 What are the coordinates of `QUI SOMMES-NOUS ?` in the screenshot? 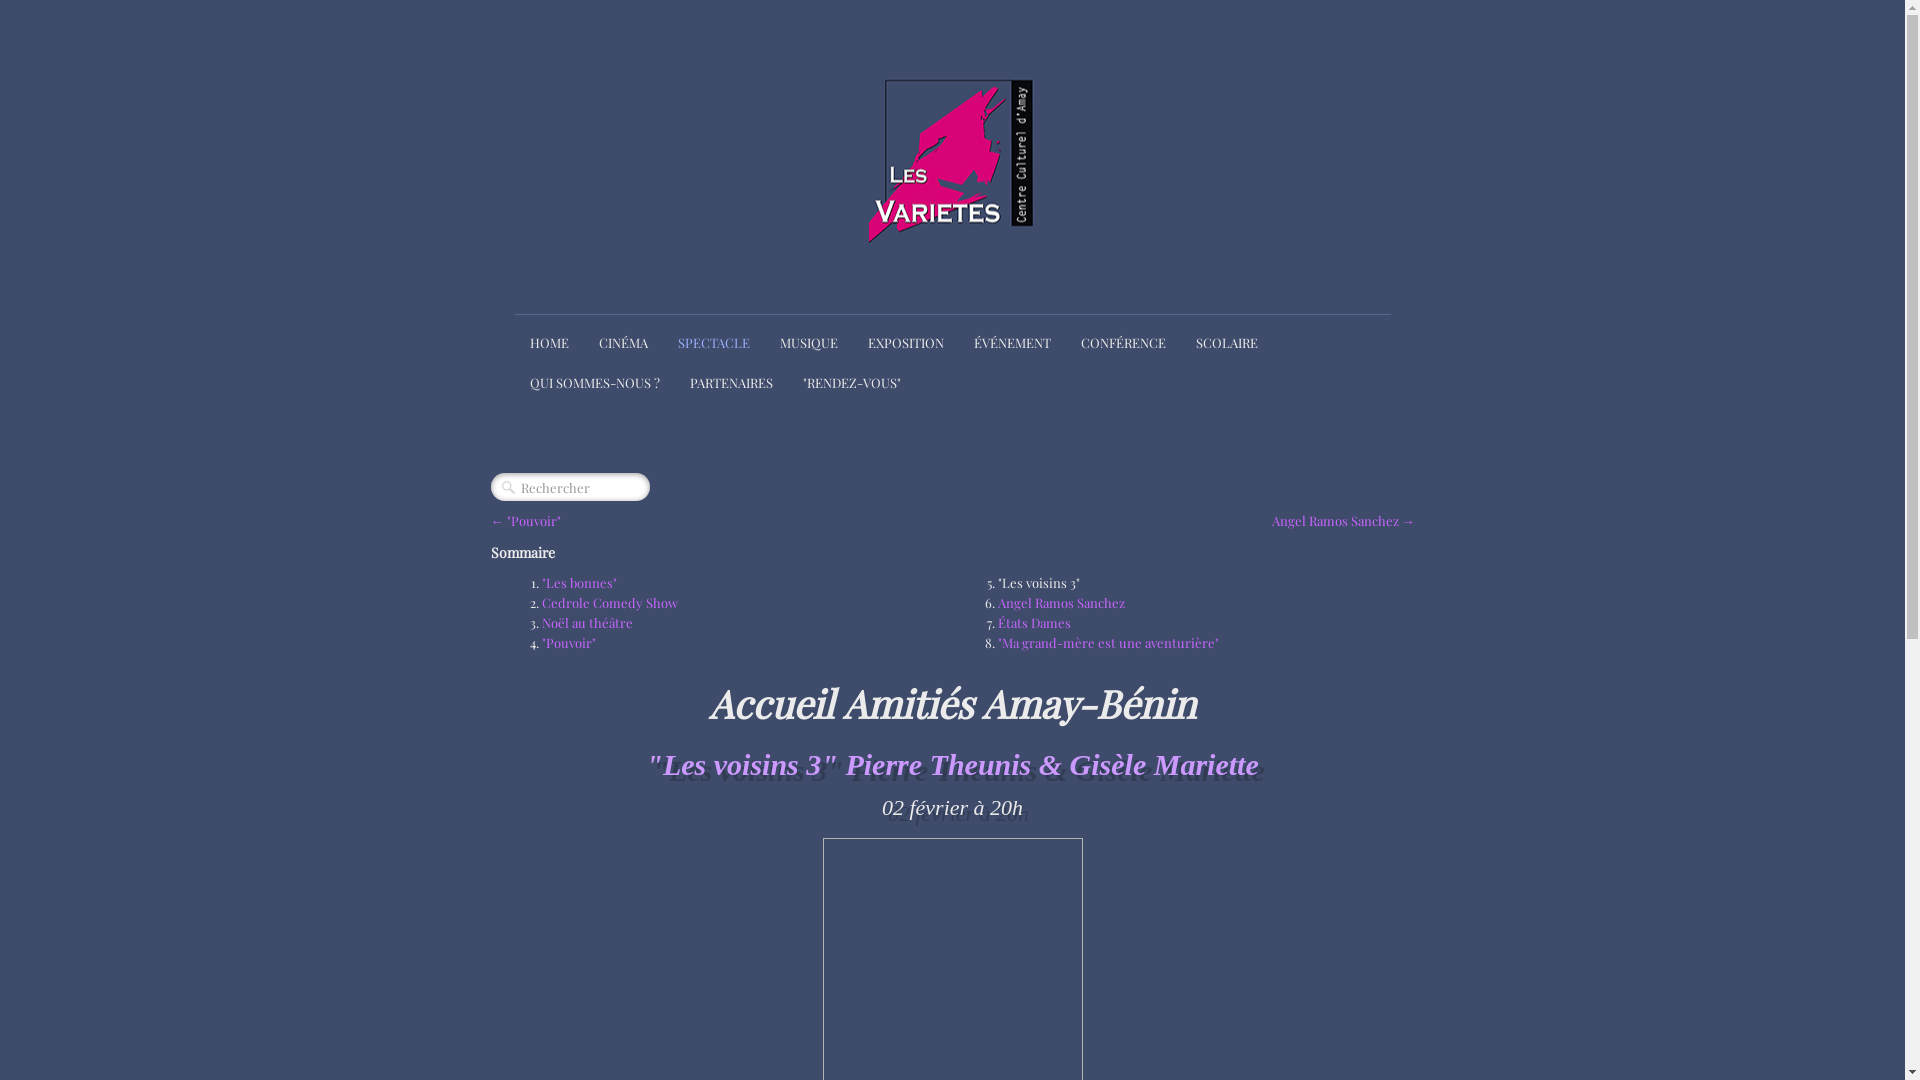 It's located at (594, 383).